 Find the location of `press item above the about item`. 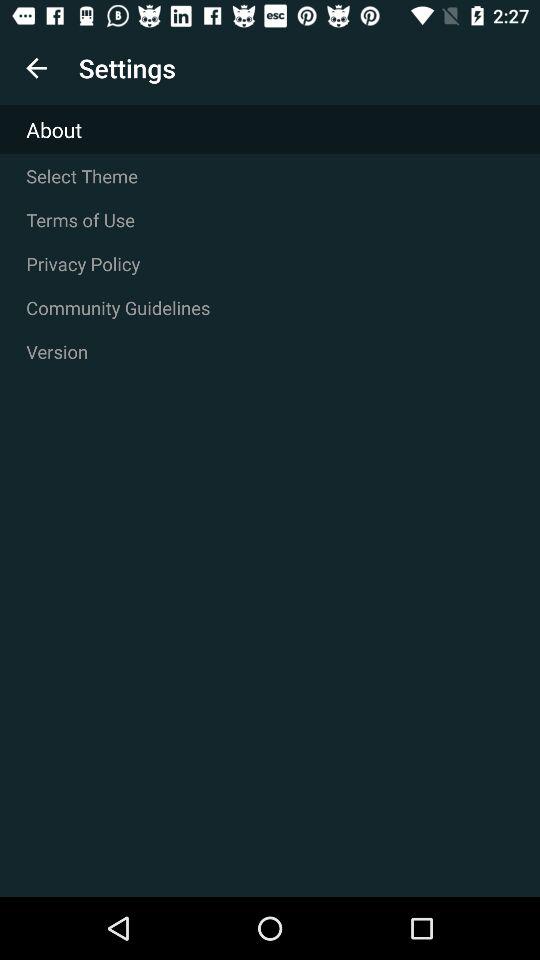

press item above the about item is located at coordinates (36, 68).